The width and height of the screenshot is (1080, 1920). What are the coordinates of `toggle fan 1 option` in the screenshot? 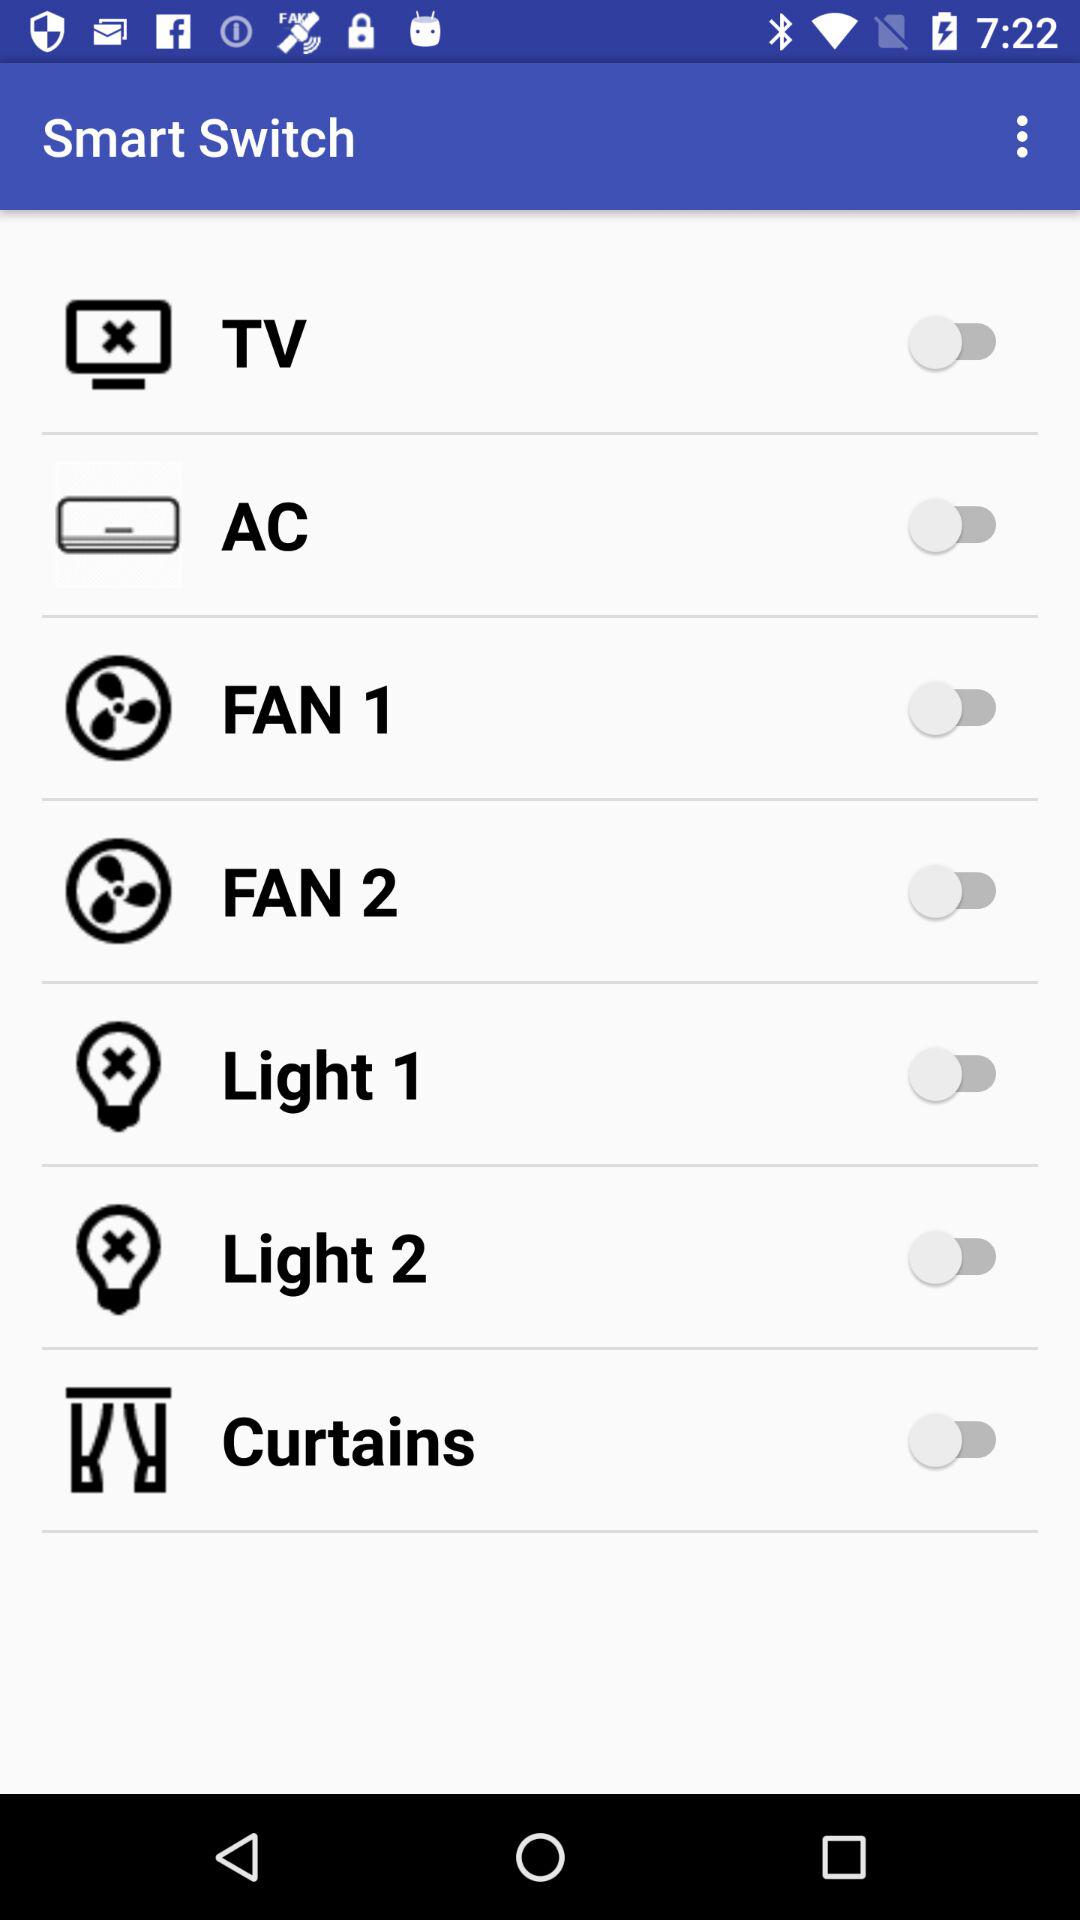 It's located at (962, 708).